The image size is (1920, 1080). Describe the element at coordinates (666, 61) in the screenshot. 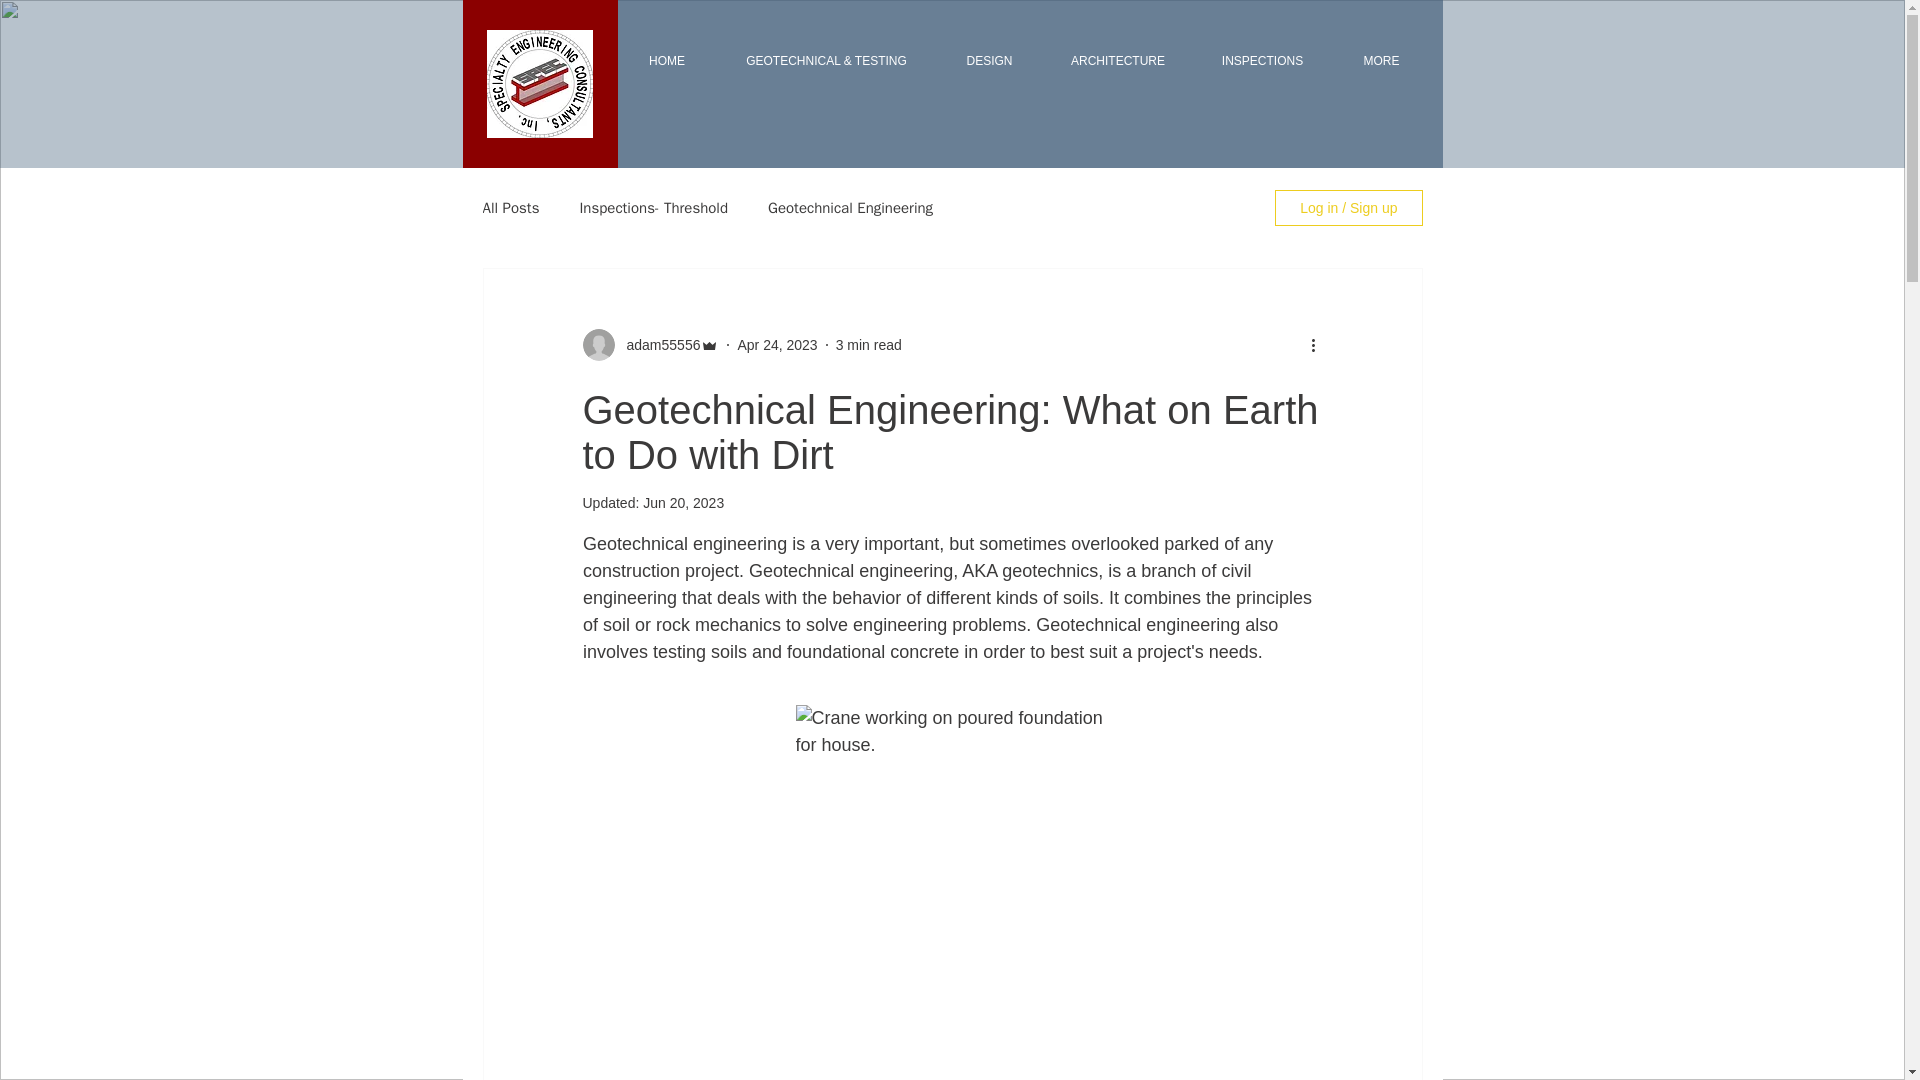

I see `HOME` at that location.